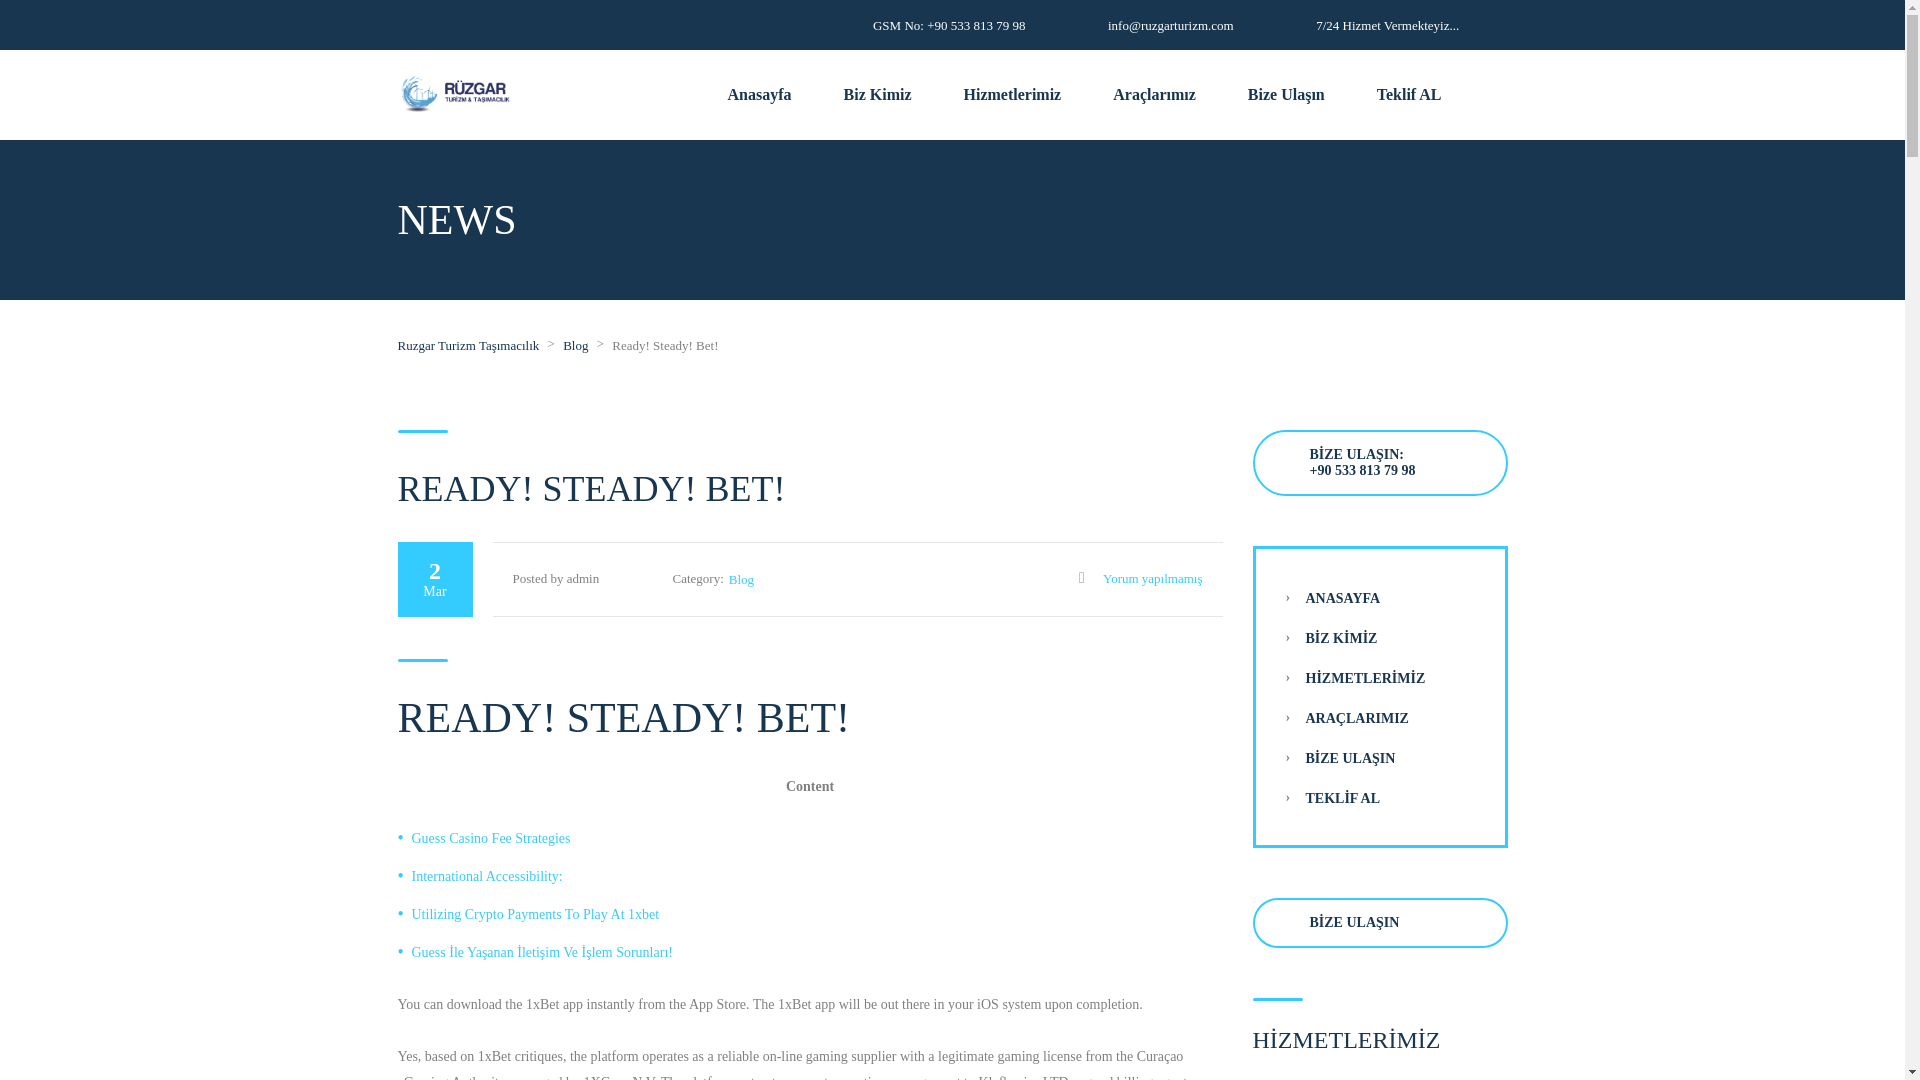 The width and height of the screenshot is (1920, 1080). What do you see at coordinates (574, 346) in the screenshot?
I see `Go to the Blog category archives.` at bounding box center [574, 346].